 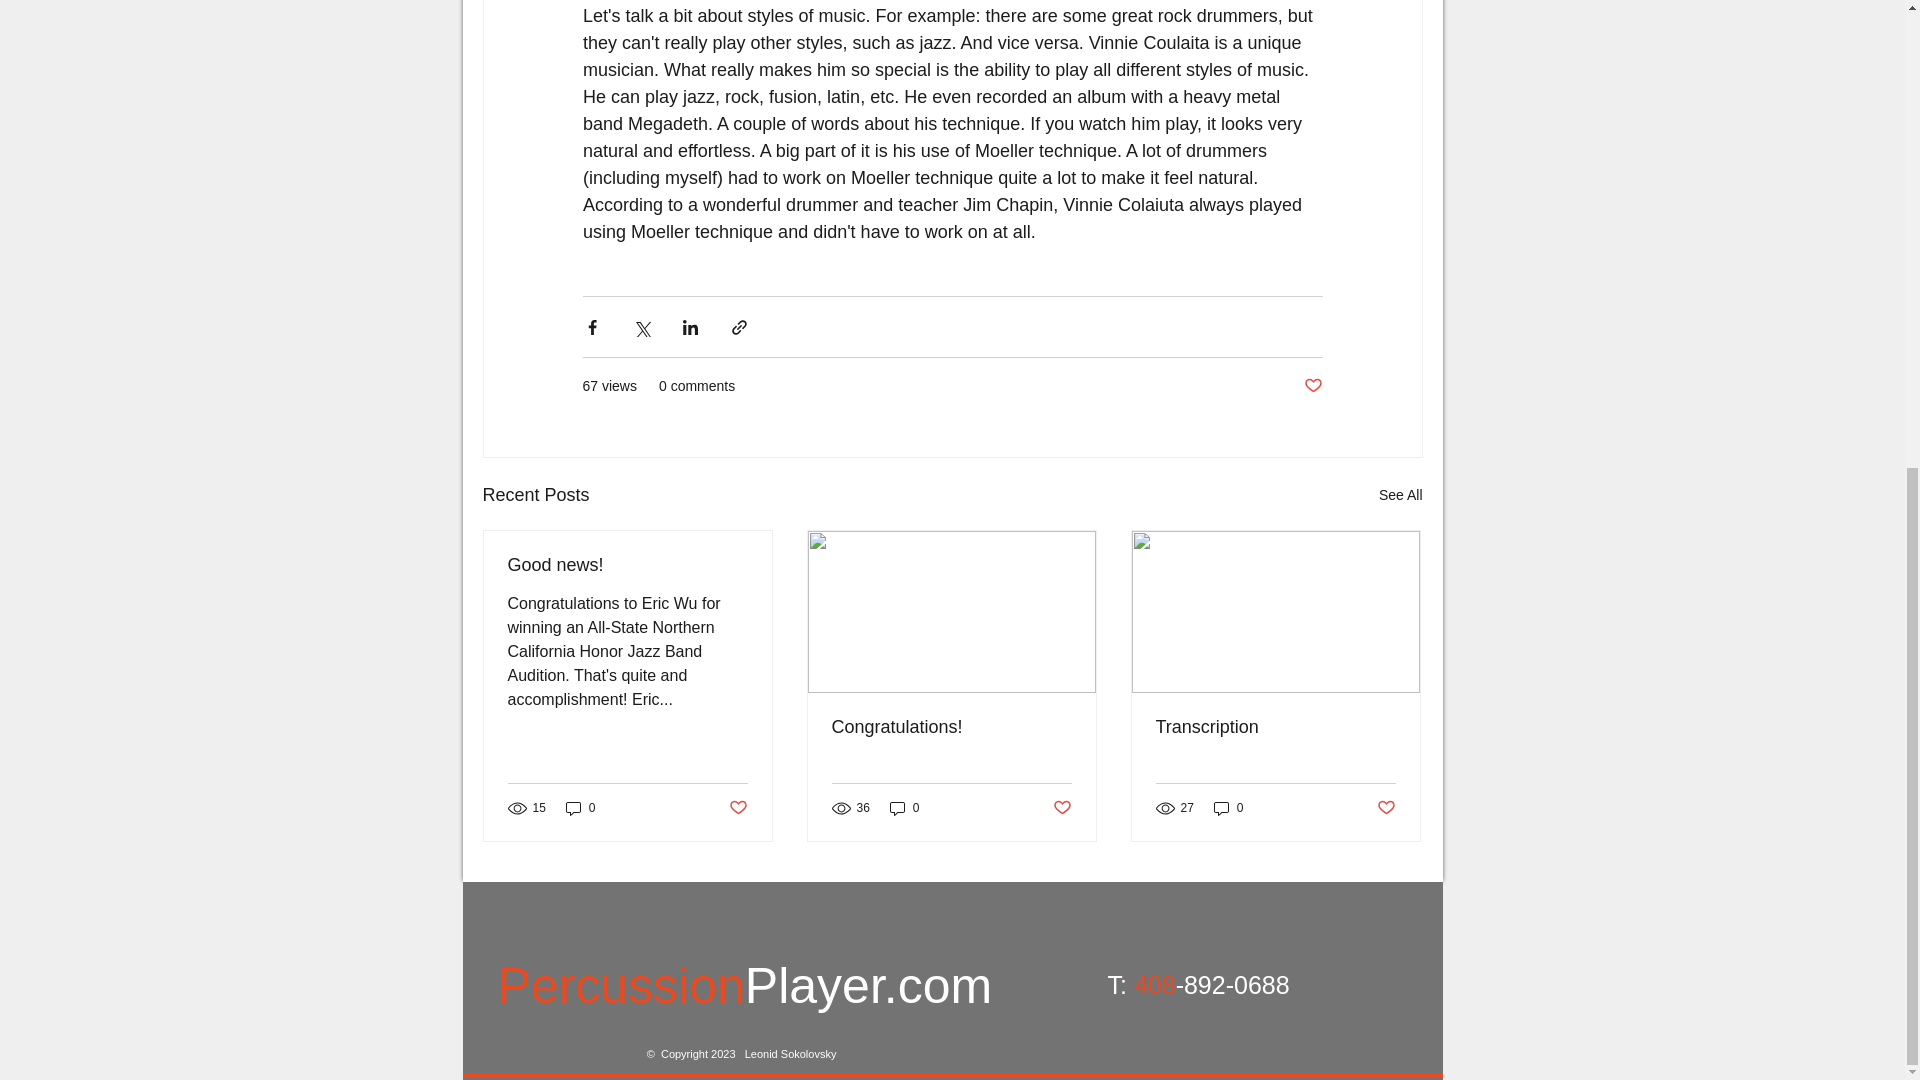 What do you see at coordinates (1386, 807) in the screenshot?
I see `Post not marked as liked` at bounding box center [1386, 807].